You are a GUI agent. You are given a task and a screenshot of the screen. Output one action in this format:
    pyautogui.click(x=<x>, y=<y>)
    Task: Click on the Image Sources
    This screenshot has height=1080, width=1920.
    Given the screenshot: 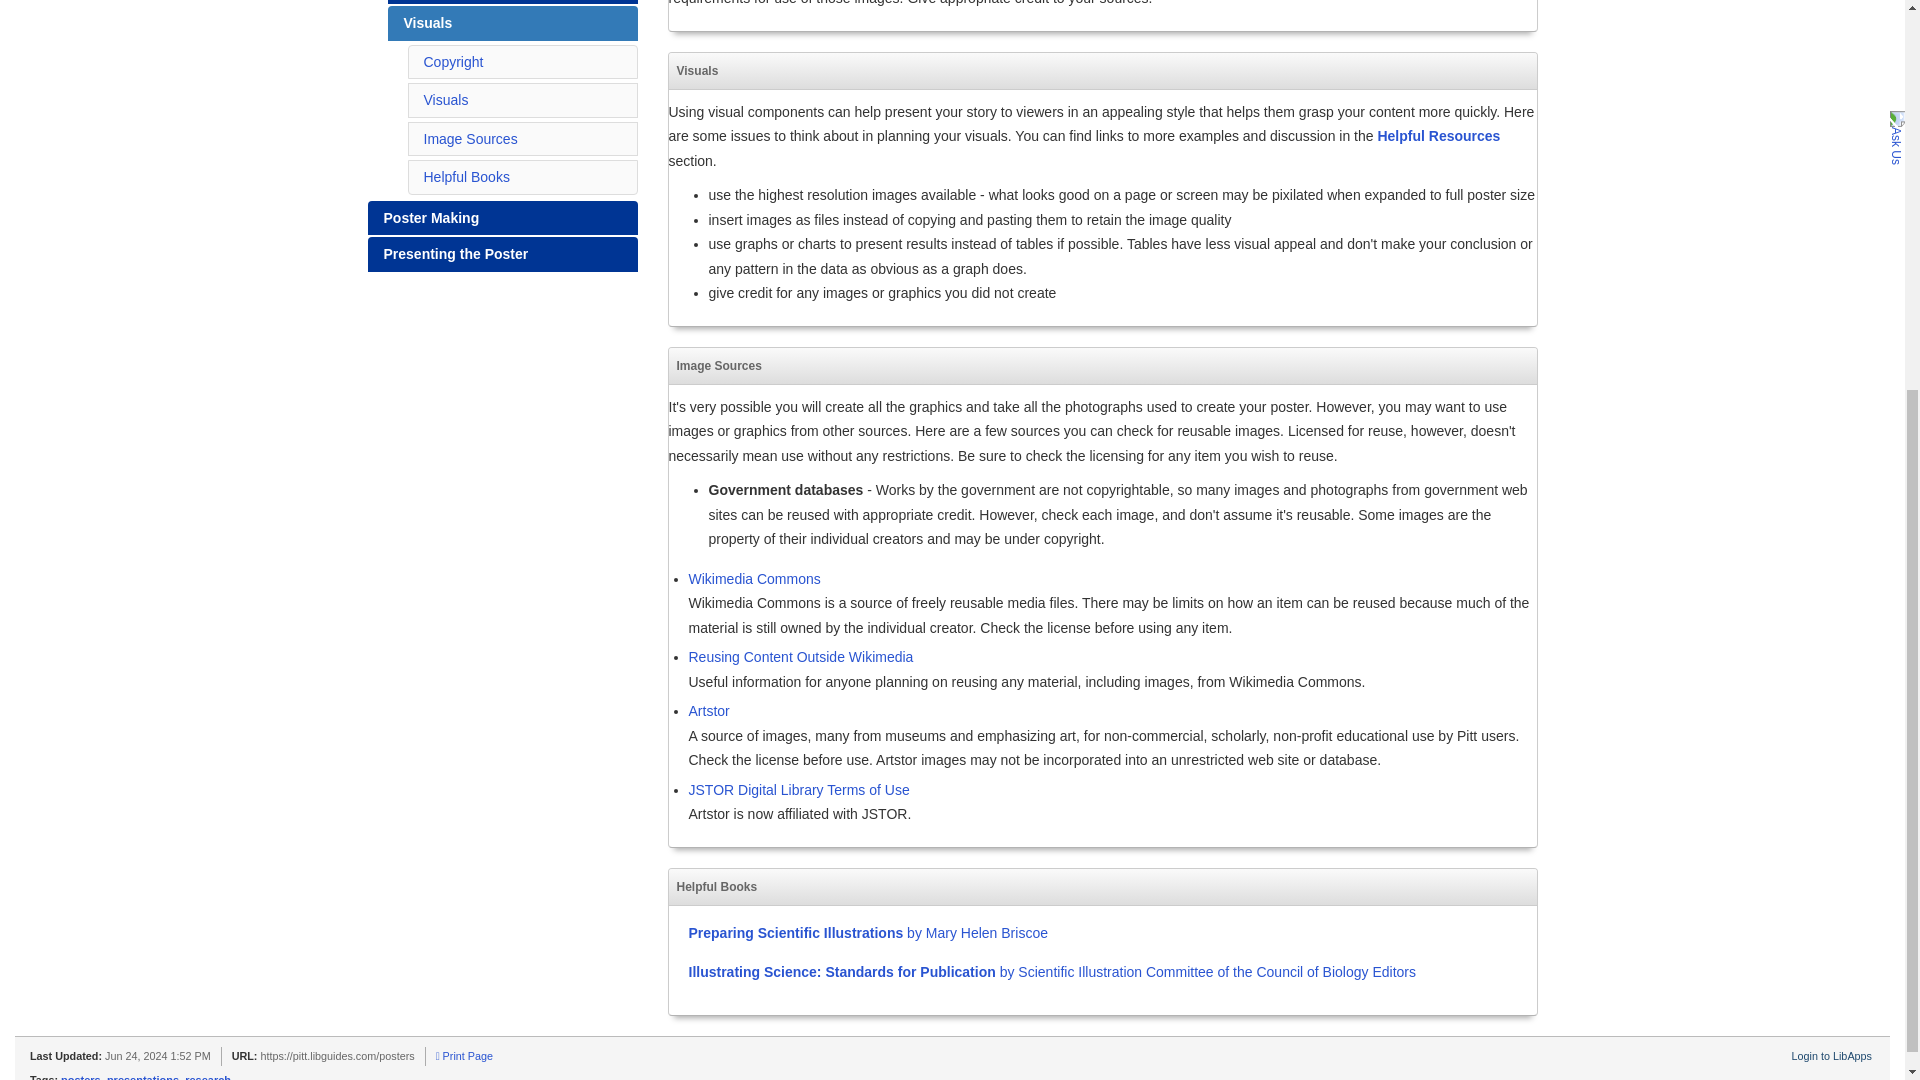 What is the action you would take?
    pyautogui.click(x=471, y=138)
    